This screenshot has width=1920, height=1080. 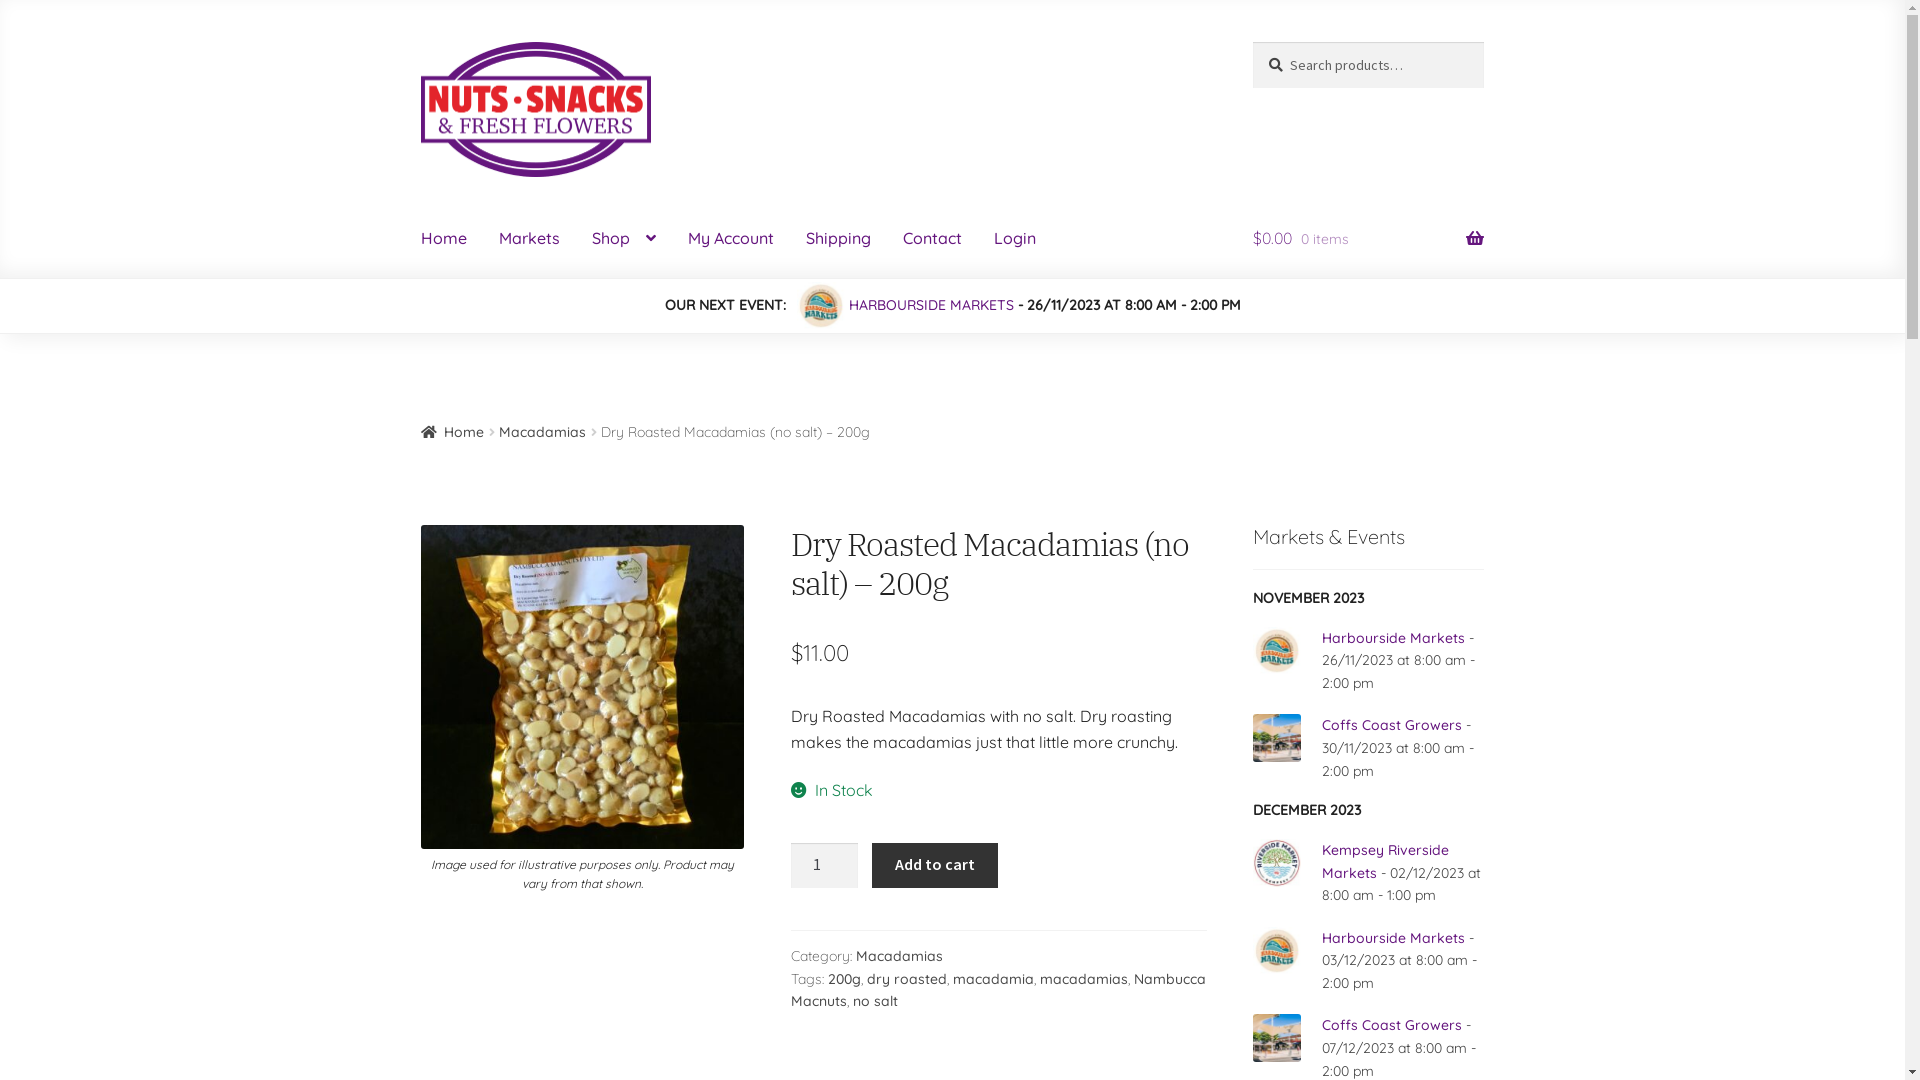 What do you see at coordinates (1277, 1038) in the screenshot?
I see `Coffs Coast Growers 6` at bounding box center [1277, 1038].